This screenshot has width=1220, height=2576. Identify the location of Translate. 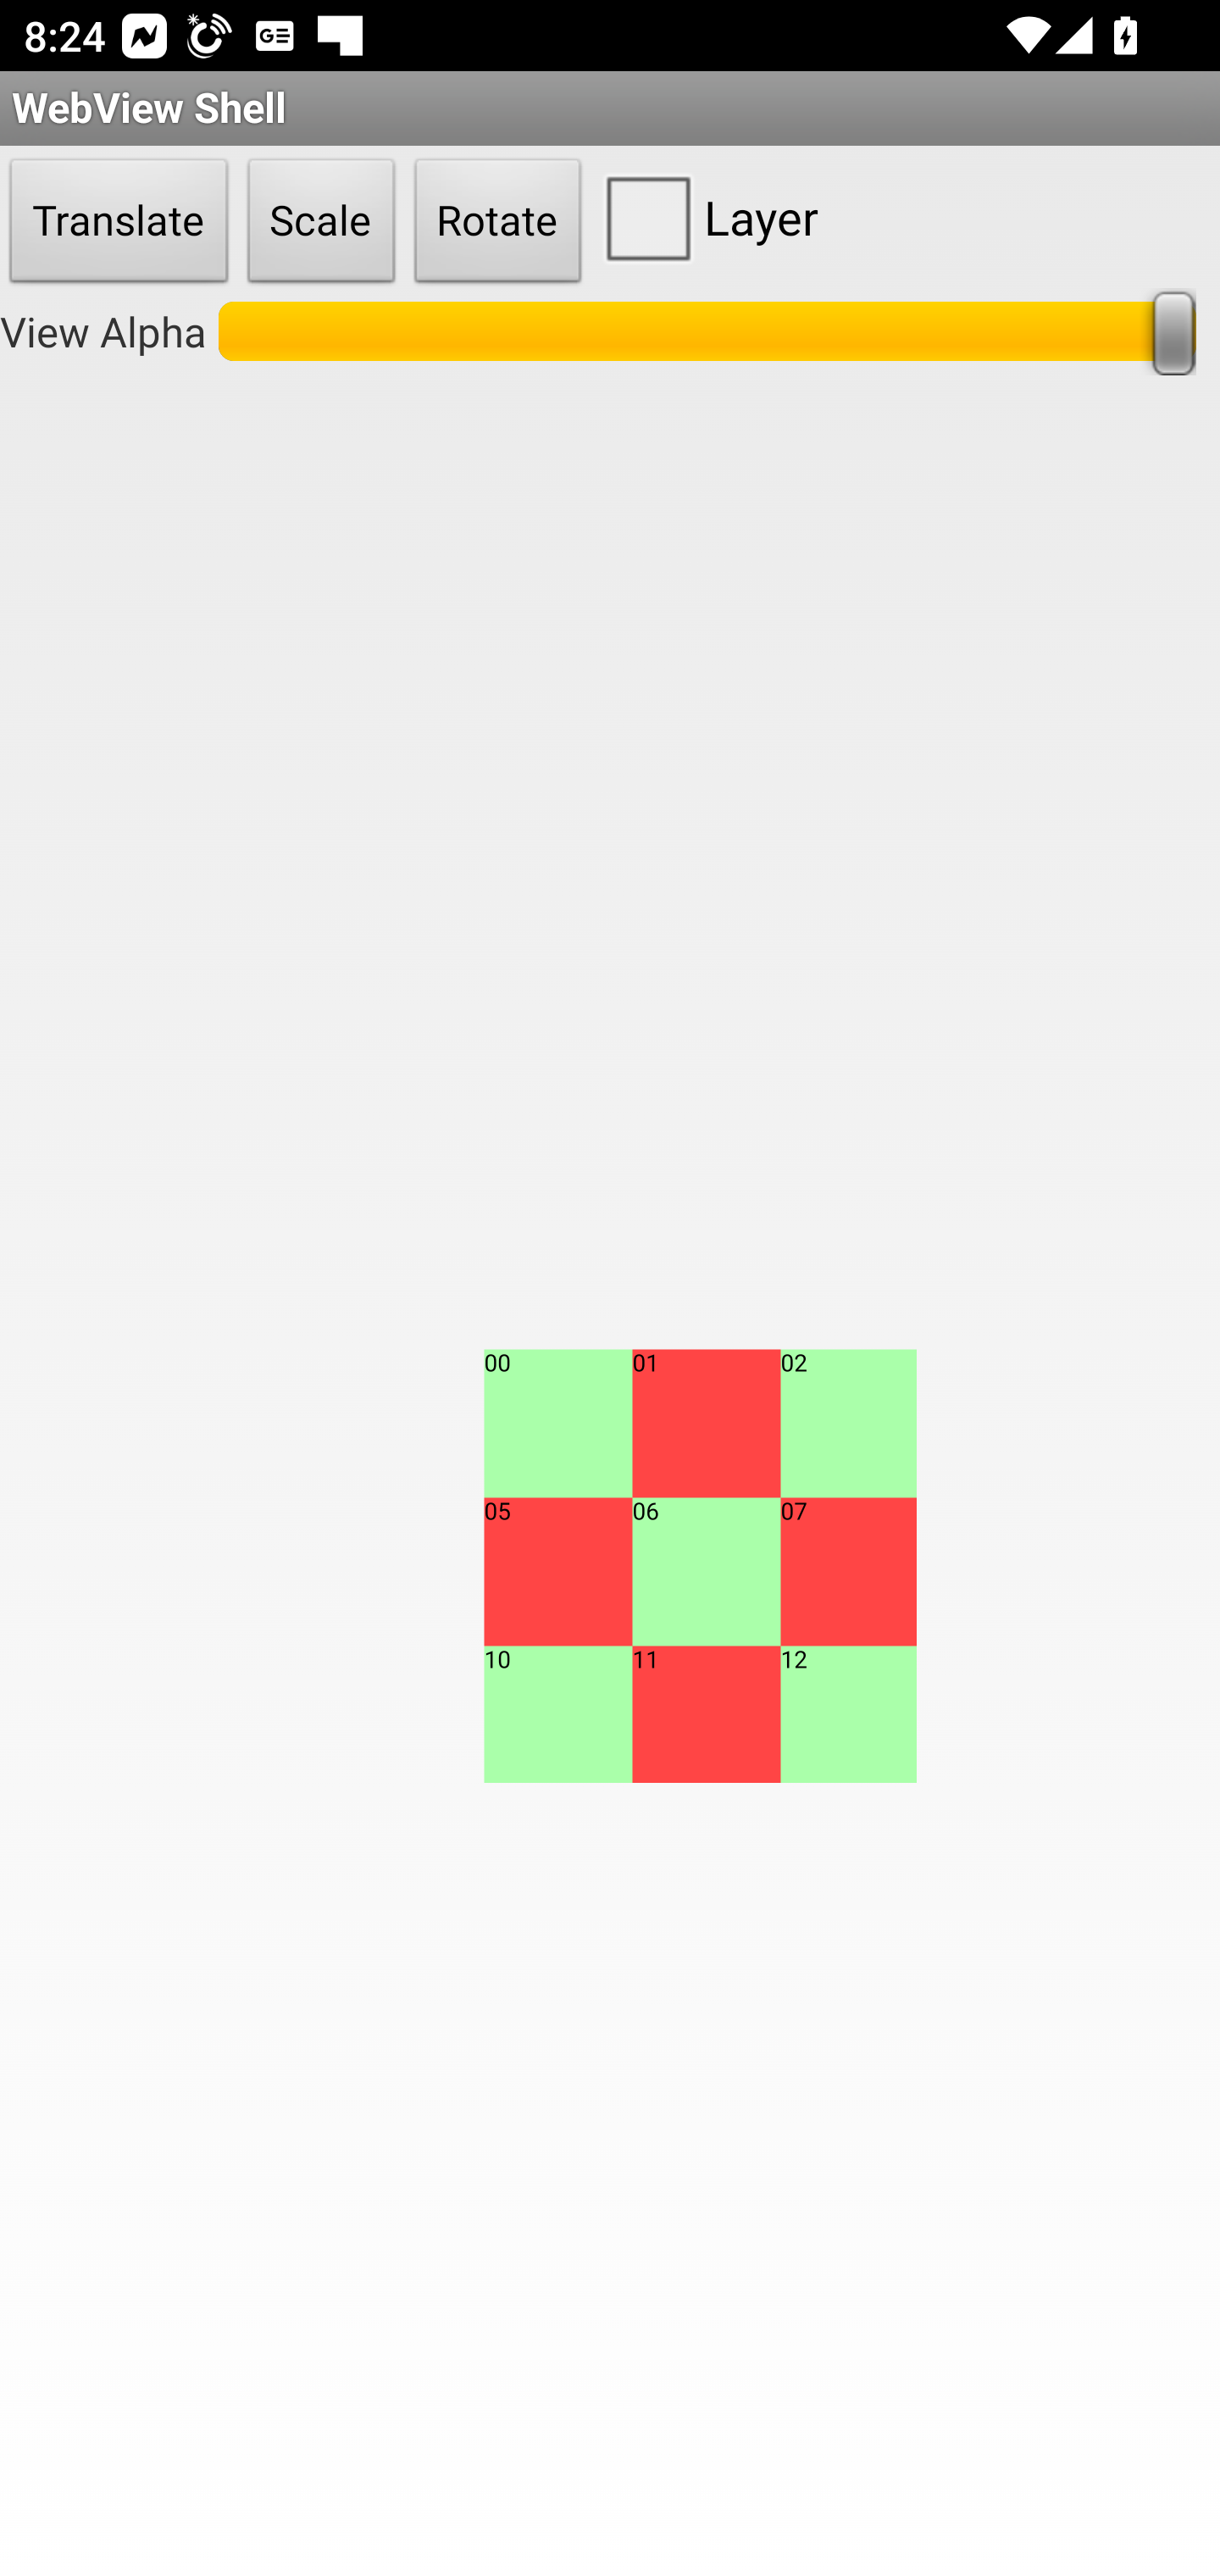
(119, 222).